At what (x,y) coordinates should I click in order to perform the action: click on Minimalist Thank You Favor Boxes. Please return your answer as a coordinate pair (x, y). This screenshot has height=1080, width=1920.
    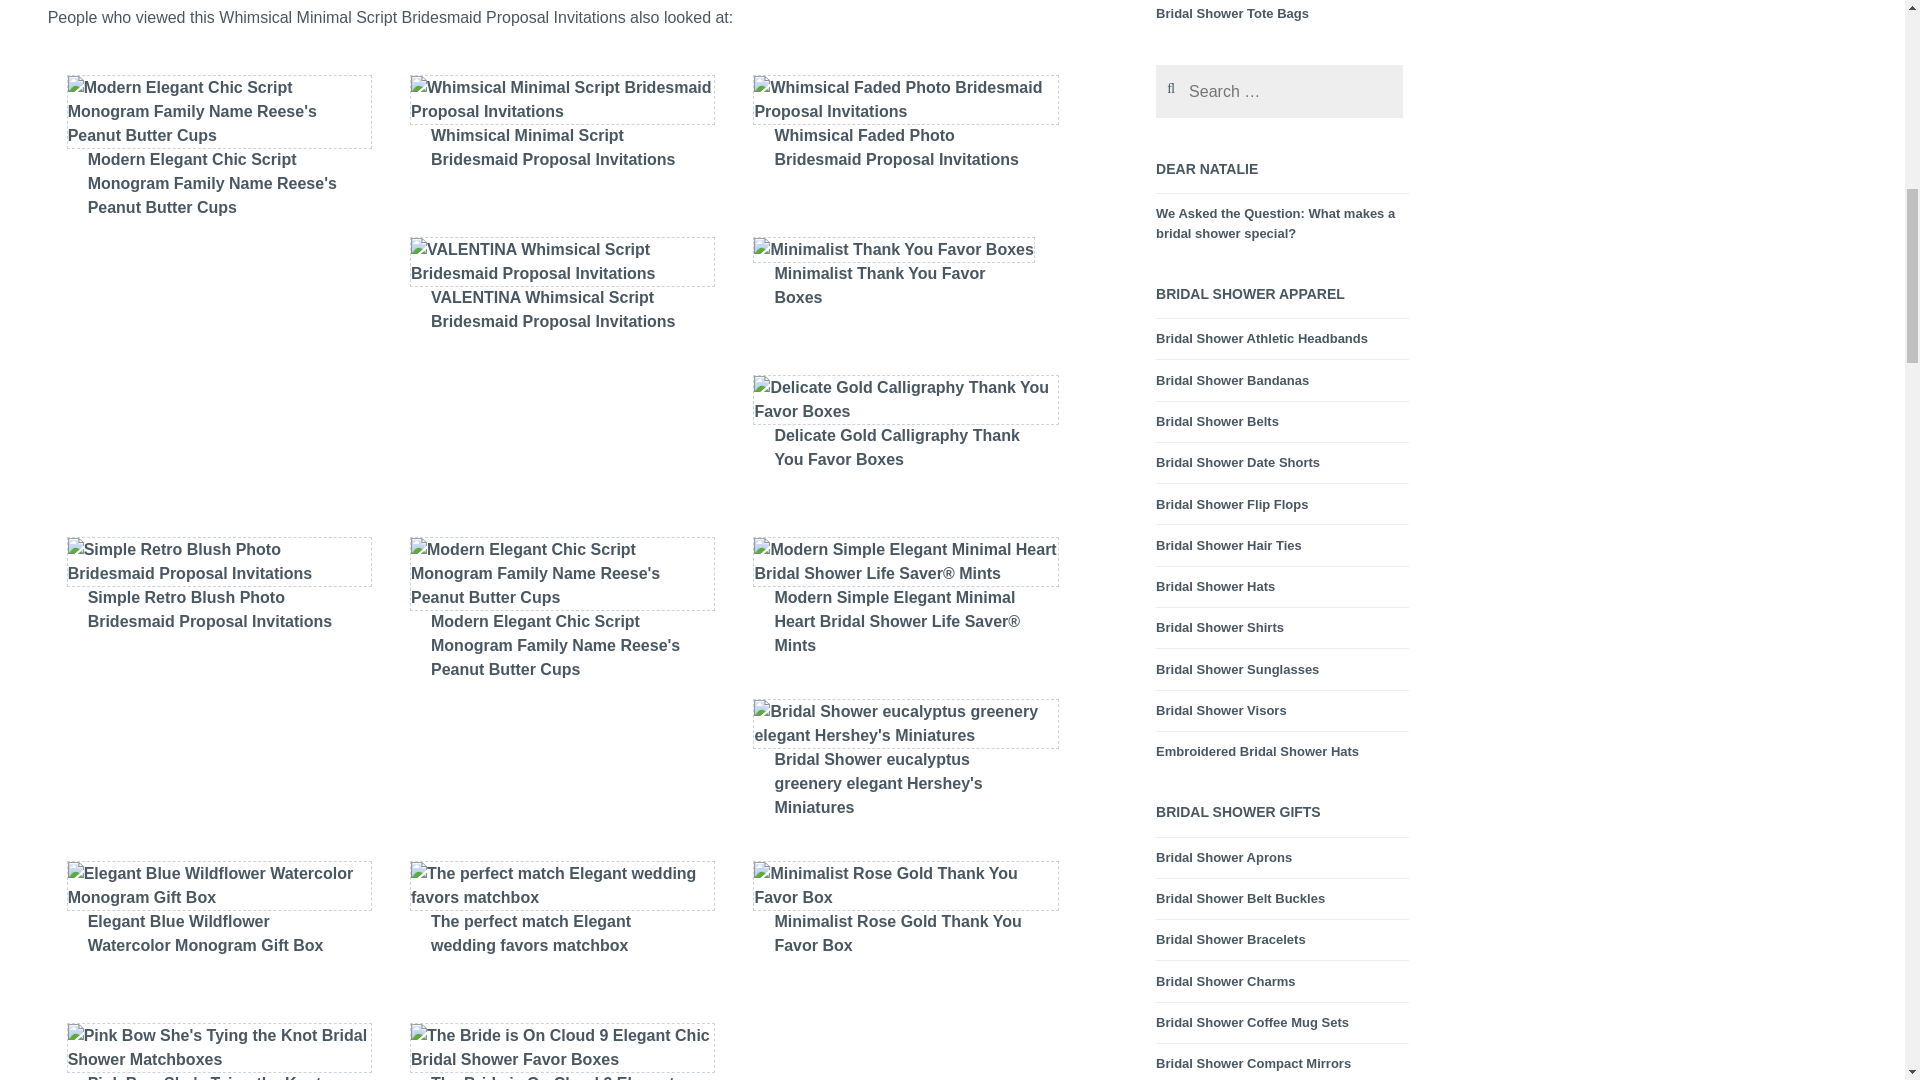
    Looking at the image, I should click on (906, 286).